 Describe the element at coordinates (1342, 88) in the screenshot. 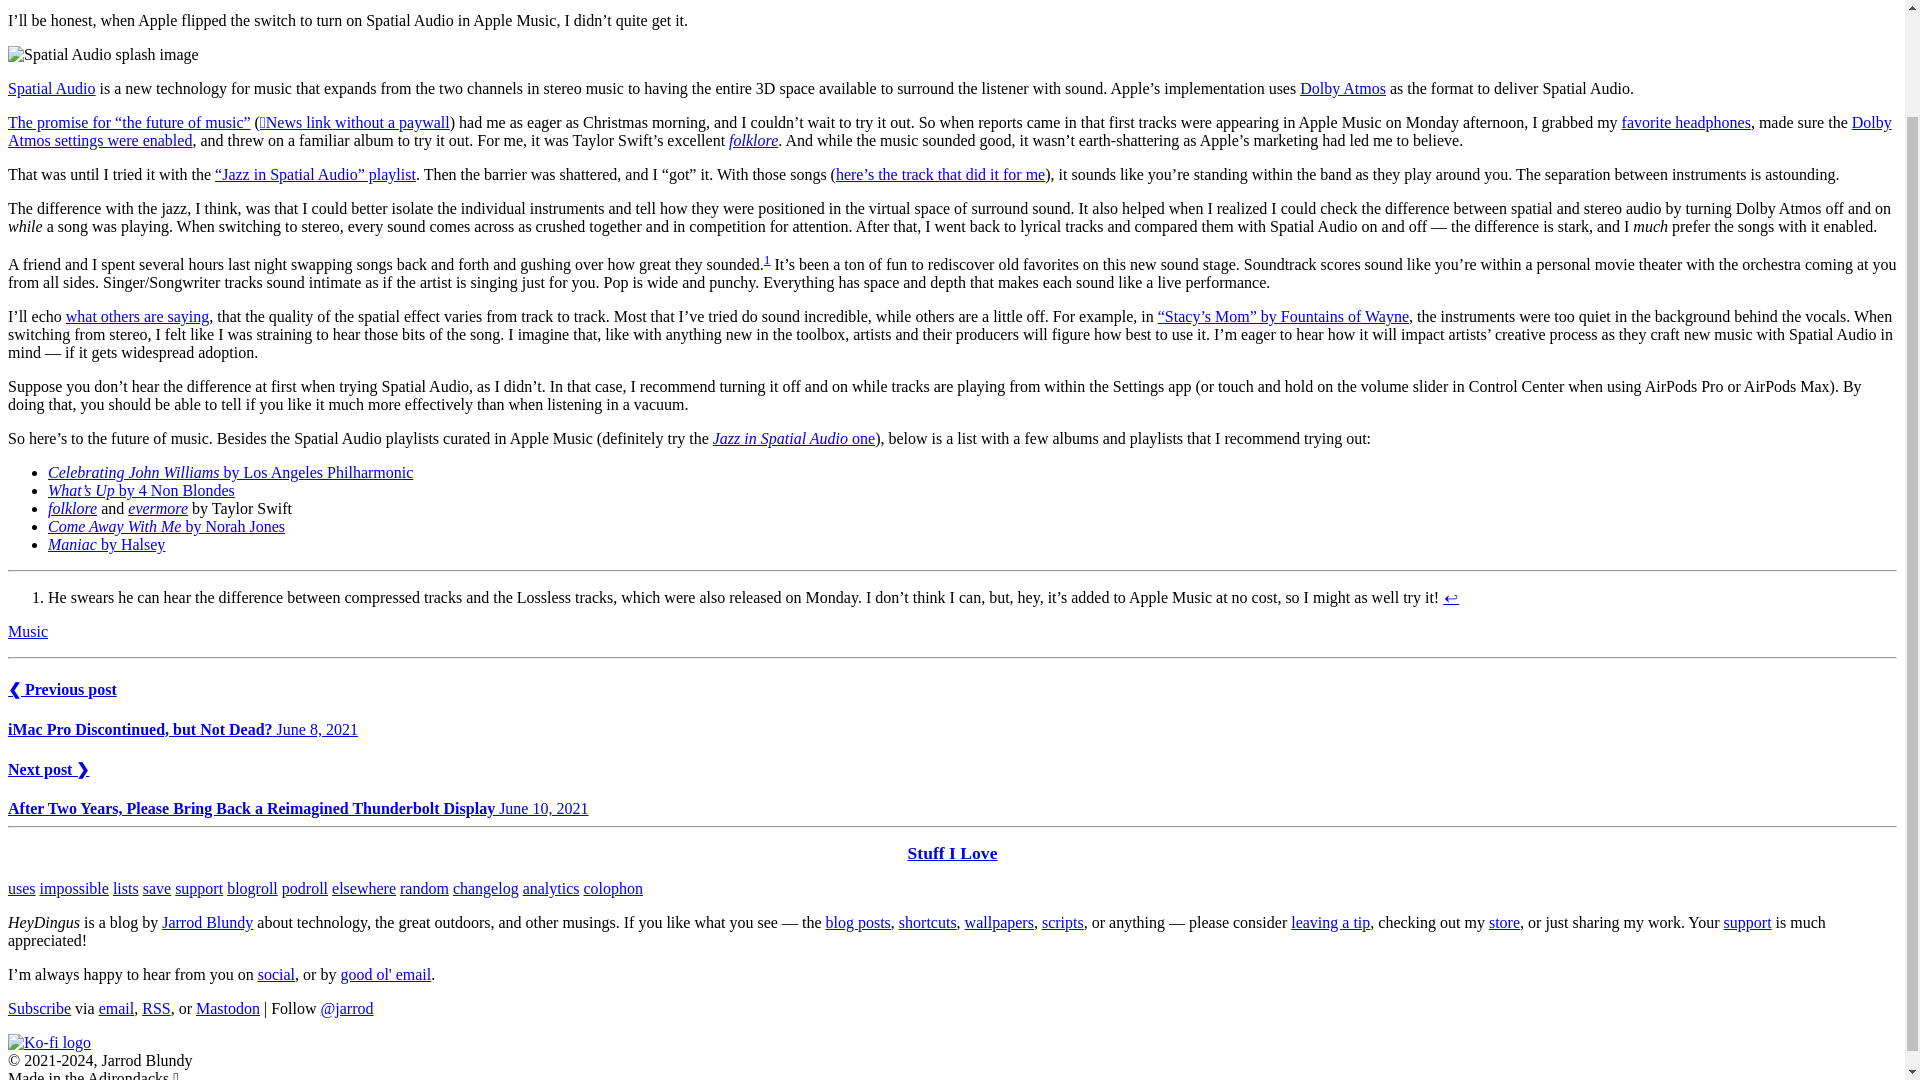

I see `Dolby Atmos` at that location.